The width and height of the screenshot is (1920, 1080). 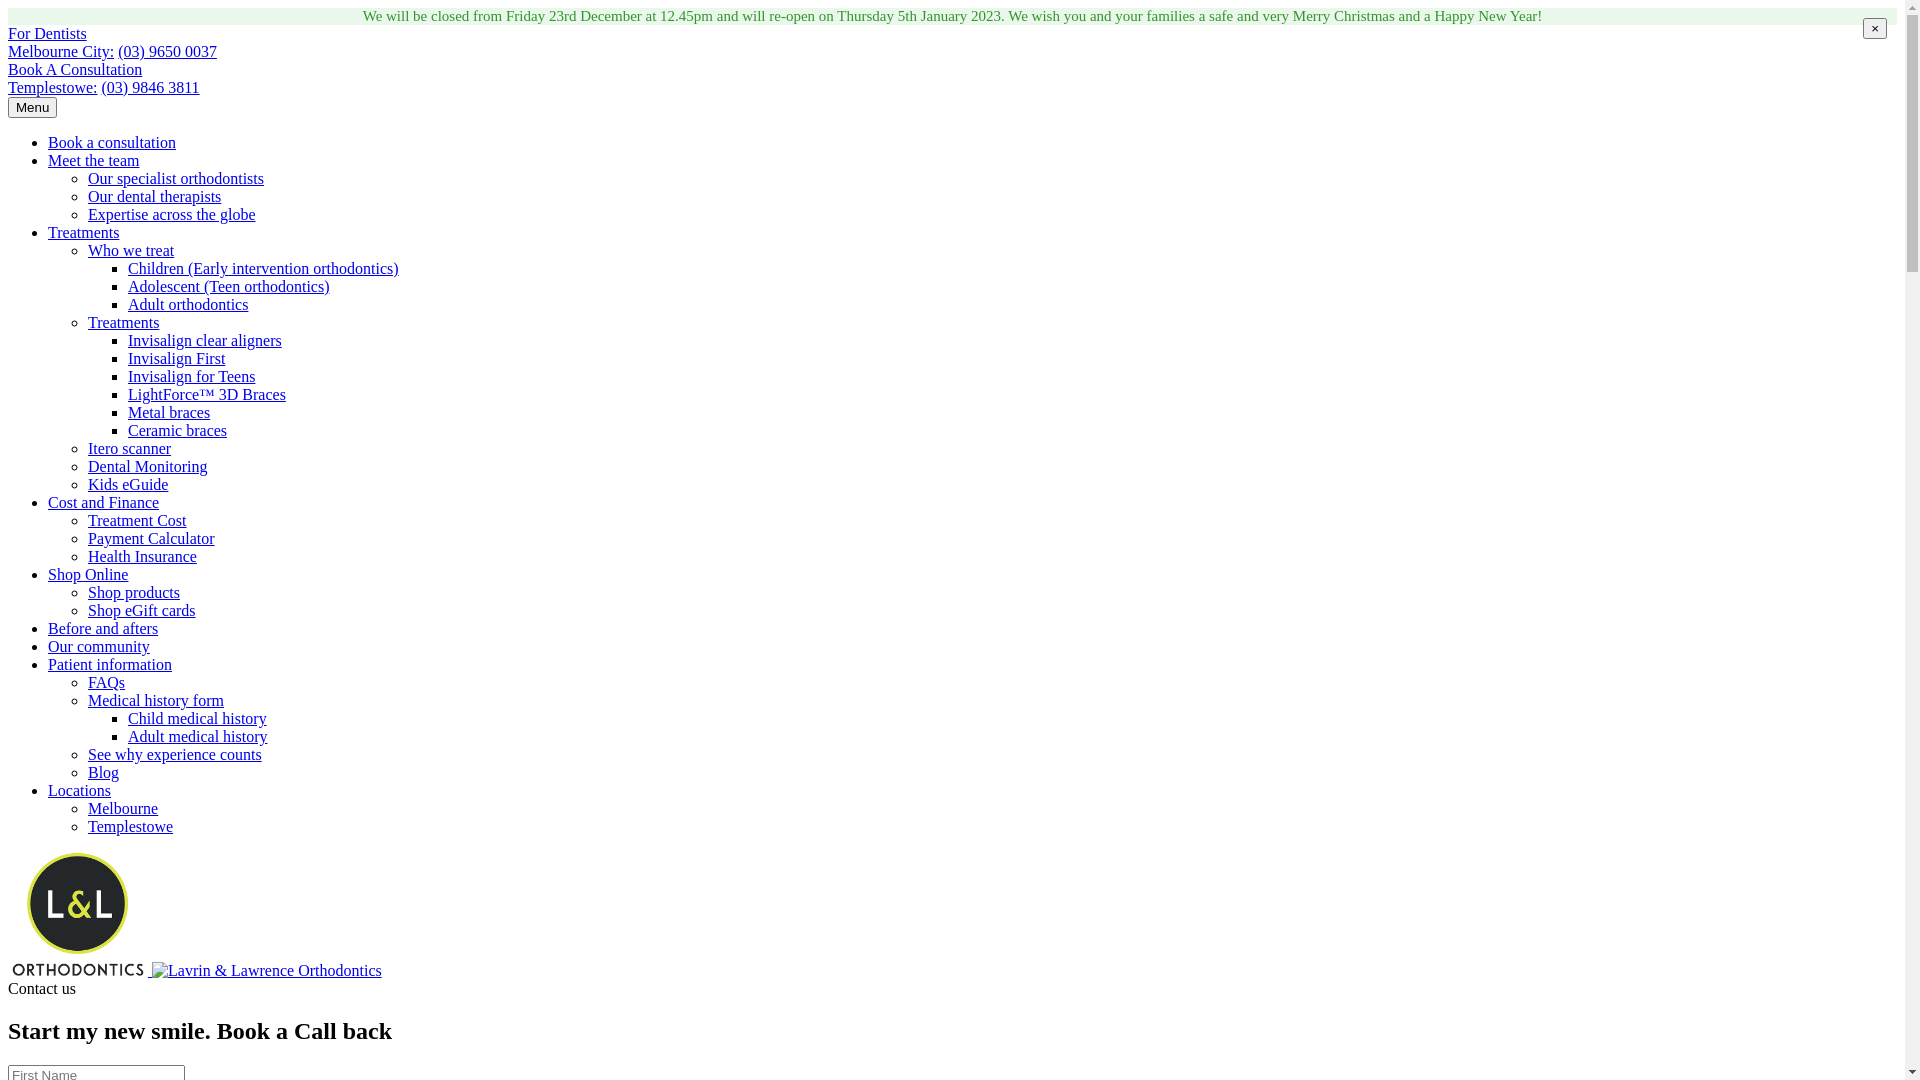 What do you see at coordinates (112, 142) in the screenshot?
I see `Book a consultation` at bounding box center [112, 142].